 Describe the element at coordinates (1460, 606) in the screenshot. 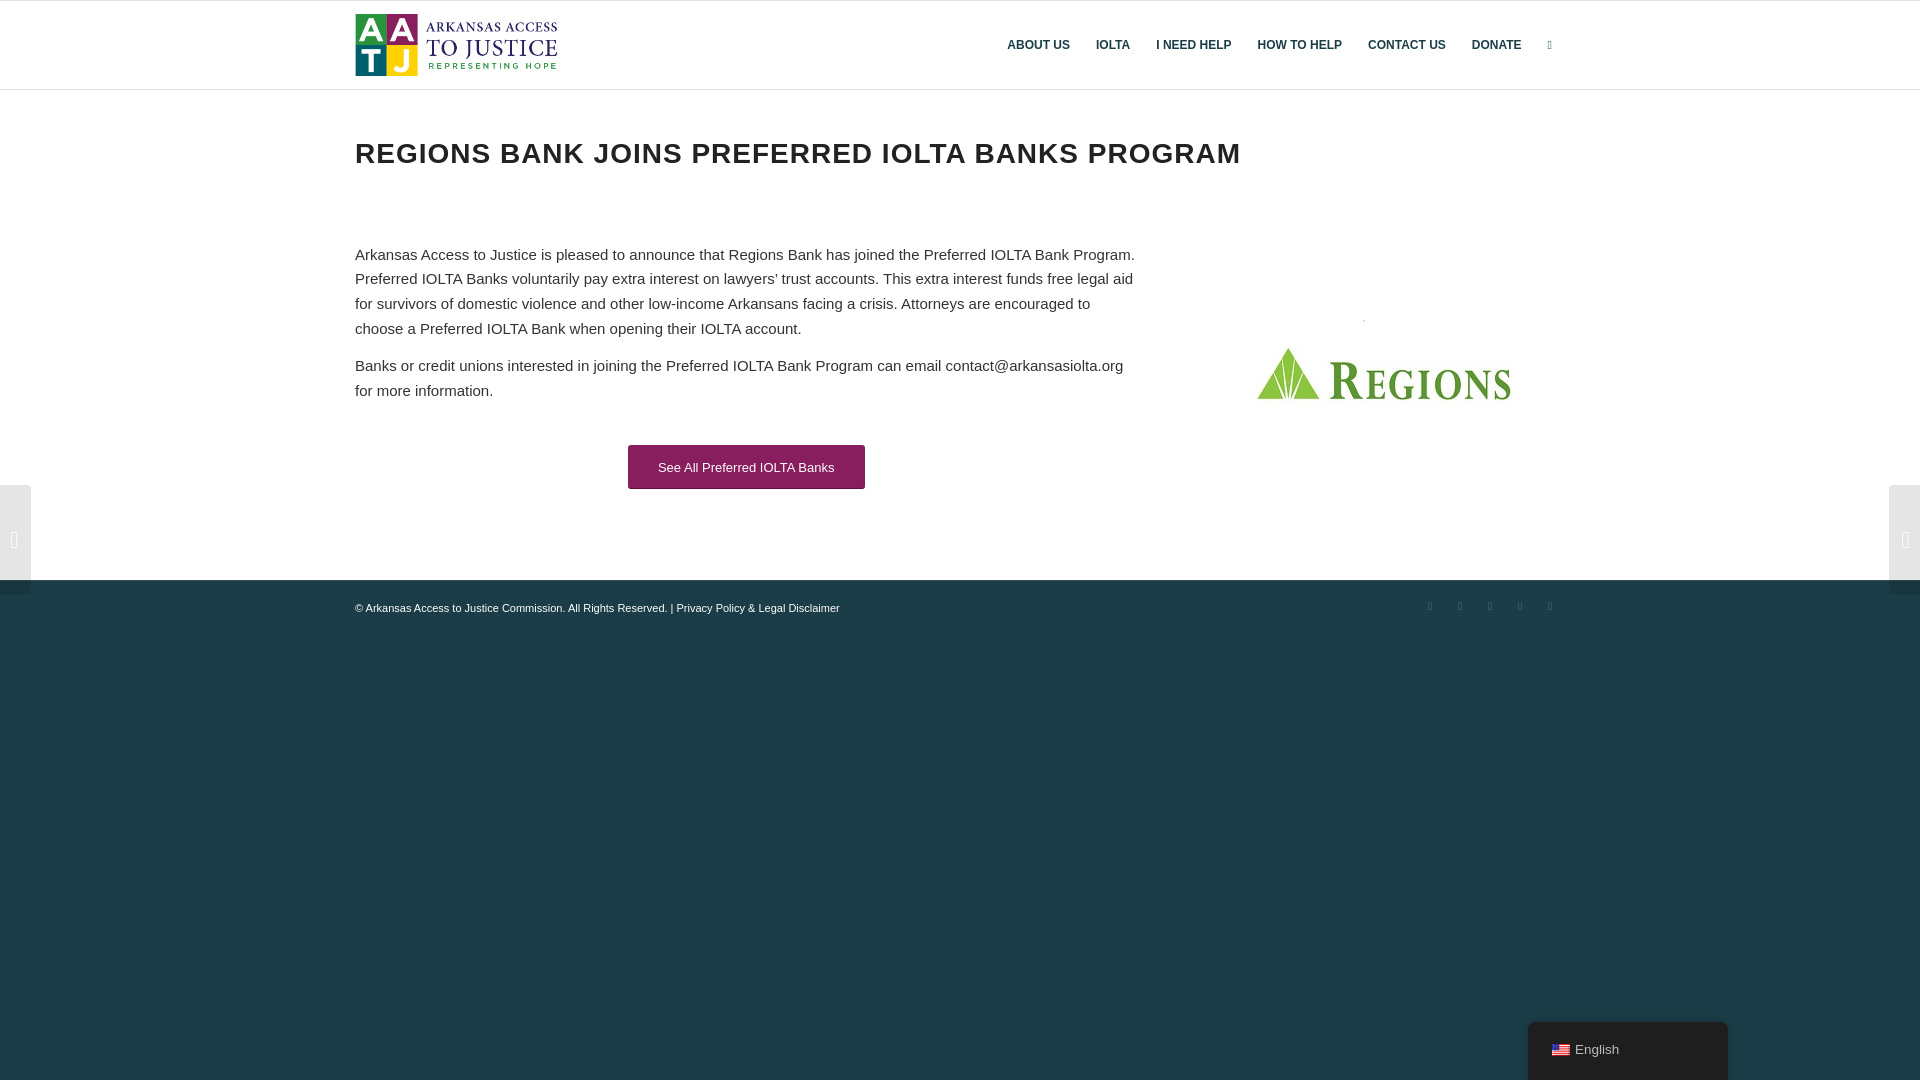

I see `Facebook` at that location.